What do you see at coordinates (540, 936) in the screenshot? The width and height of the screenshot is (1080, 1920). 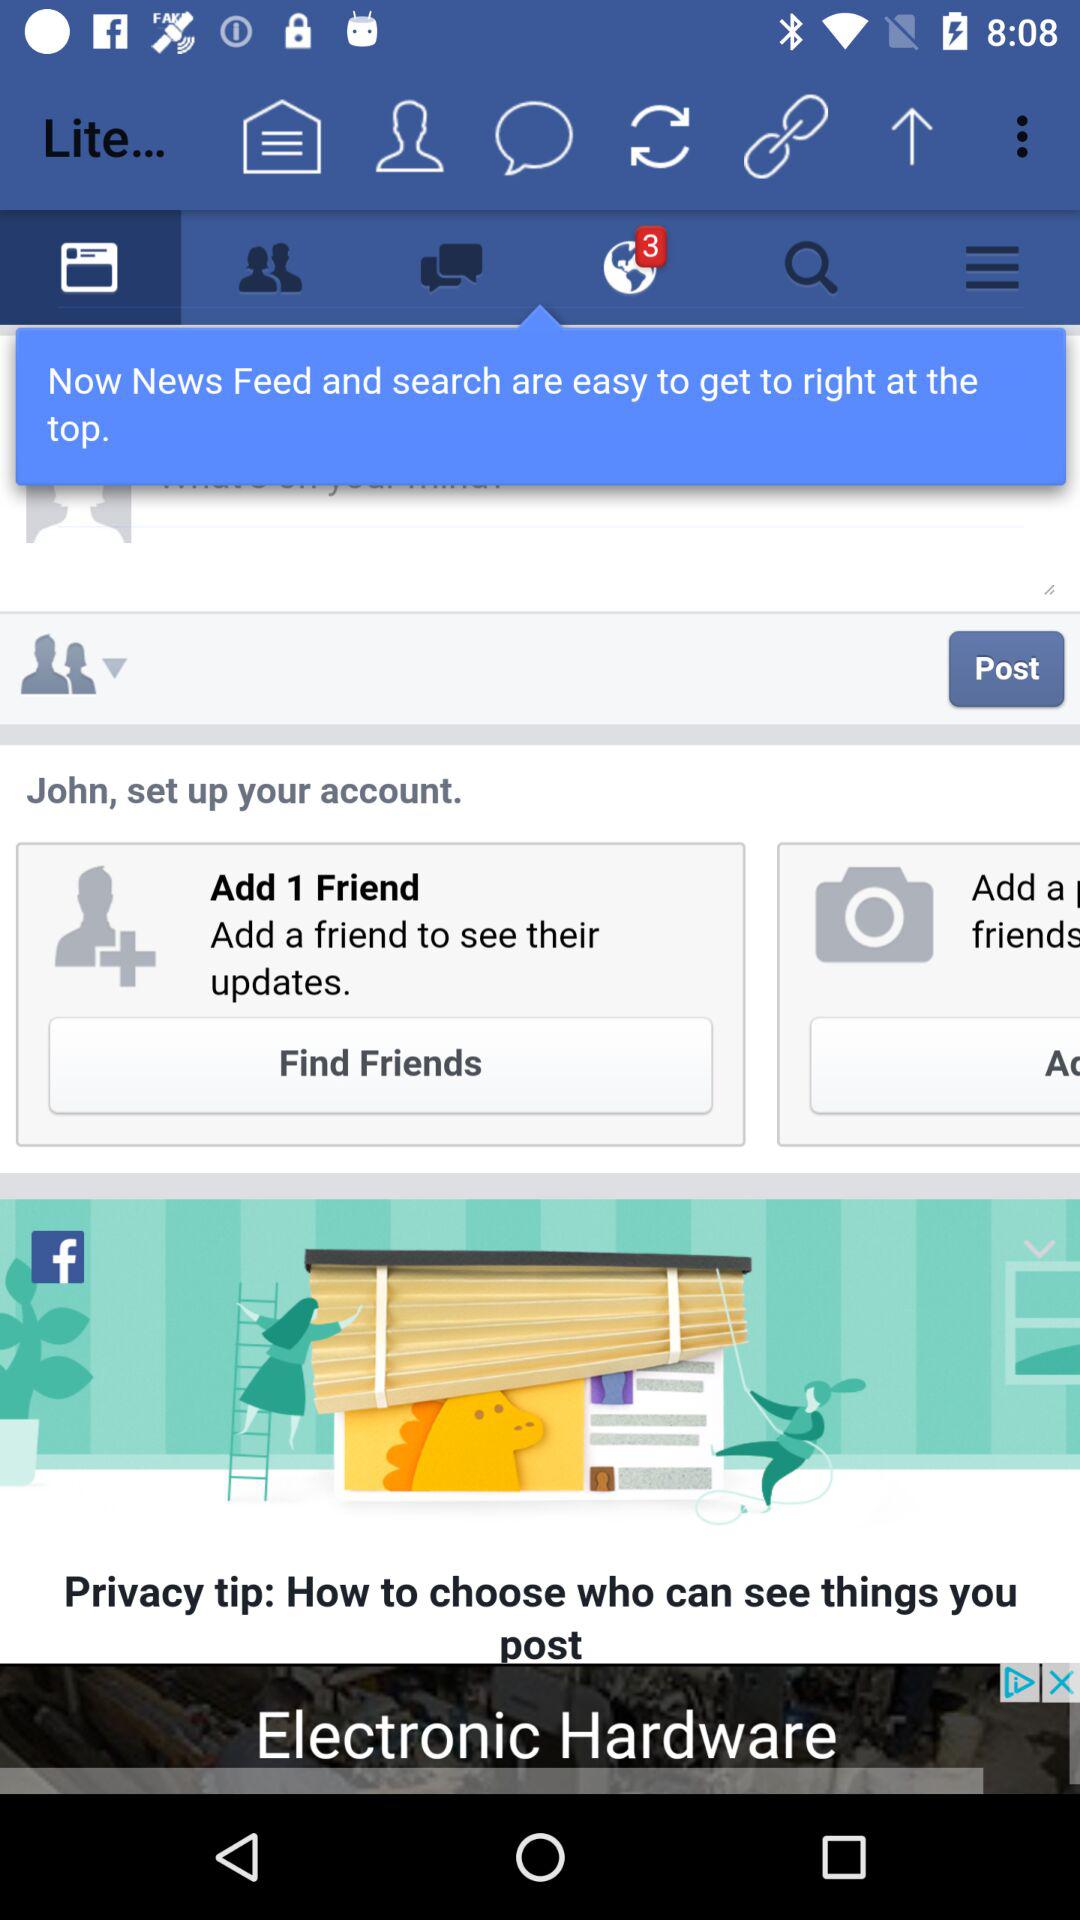 I see `screen` at bounding box center [540, 936].